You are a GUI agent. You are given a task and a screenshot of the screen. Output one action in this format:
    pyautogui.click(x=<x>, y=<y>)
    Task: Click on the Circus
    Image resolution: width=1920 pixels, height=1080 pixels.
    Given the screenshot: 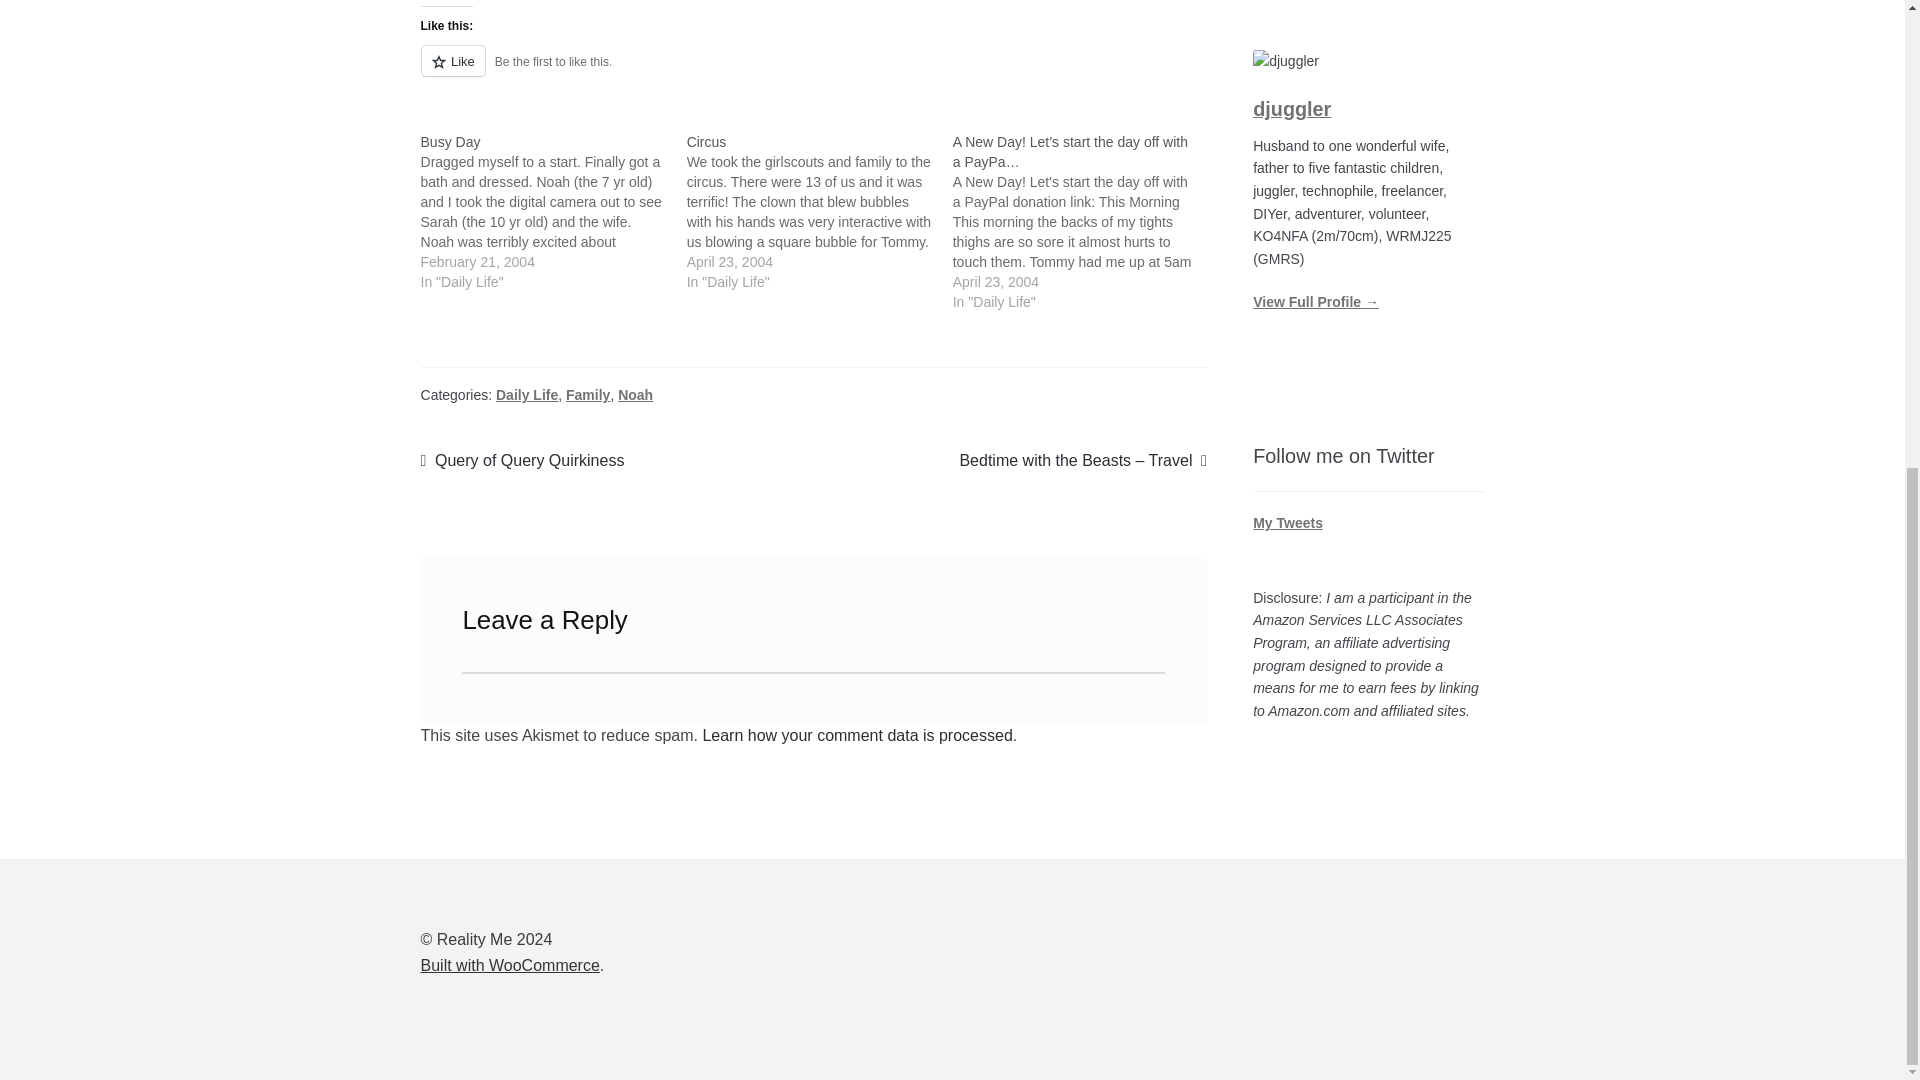 What is the action you would take?
    pyautogui.click(x=707, y=142)
    